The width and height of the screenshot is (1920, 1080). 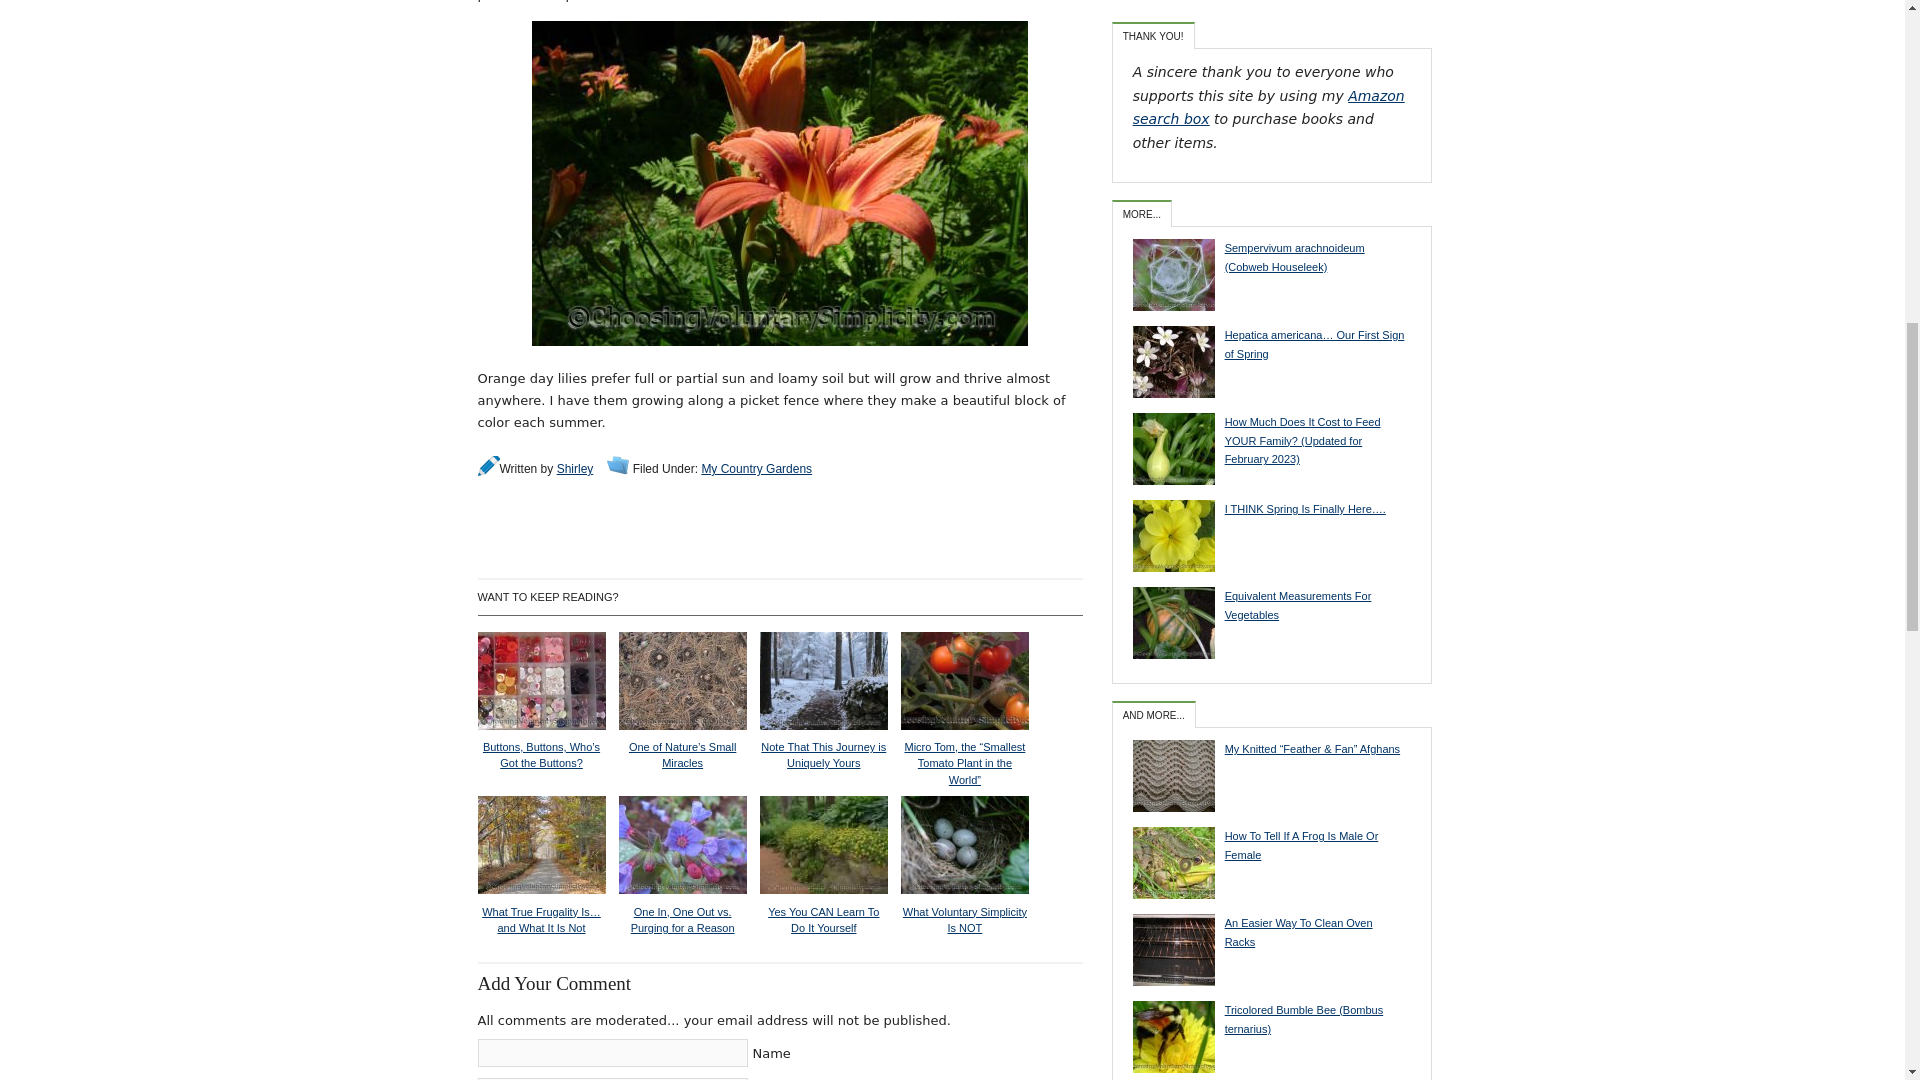 I want to click on My Country Gardens, so click(x=756, y=469).